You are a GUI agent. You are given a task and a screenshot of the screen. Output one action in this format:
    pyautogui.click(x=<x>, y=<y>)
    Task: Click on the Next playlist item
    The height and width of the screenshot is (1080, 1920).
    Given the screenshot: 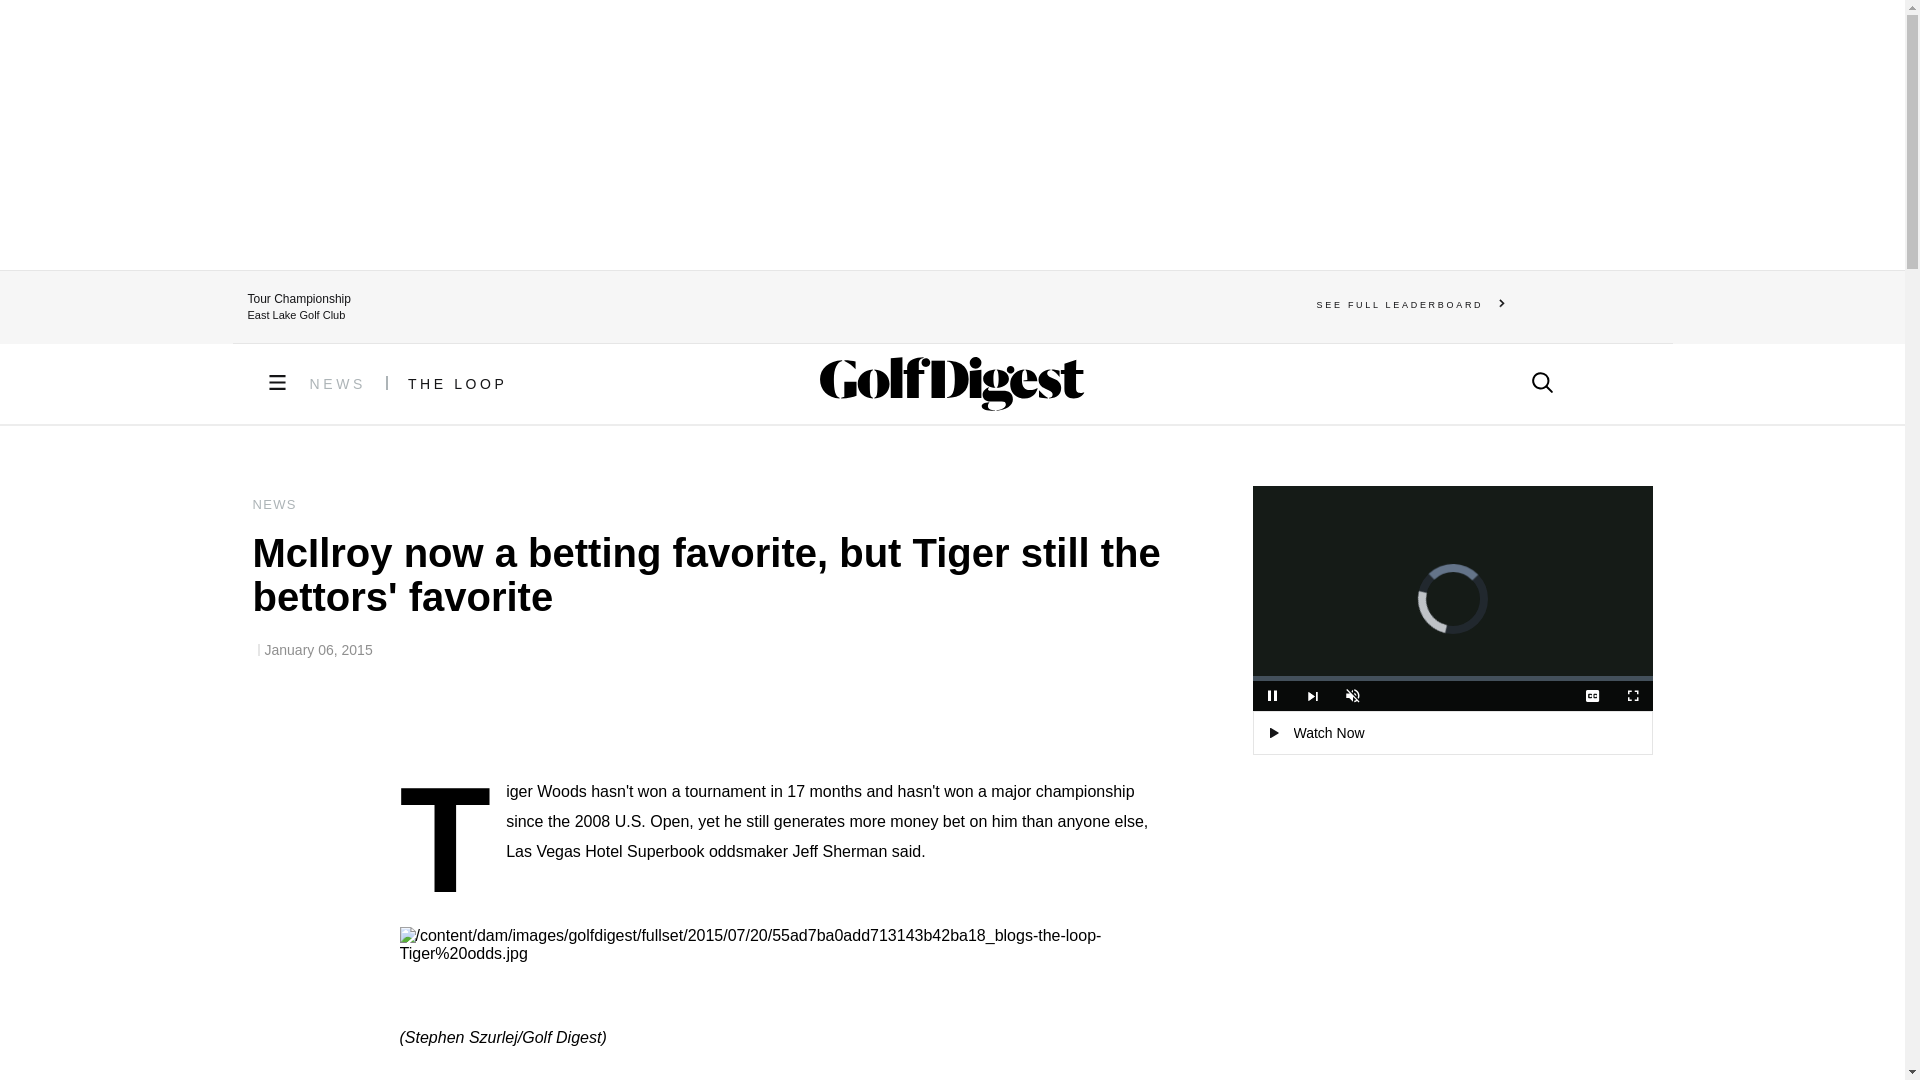 What is the action you would take?
    pyautogui.click(x=1312, y=696)
    